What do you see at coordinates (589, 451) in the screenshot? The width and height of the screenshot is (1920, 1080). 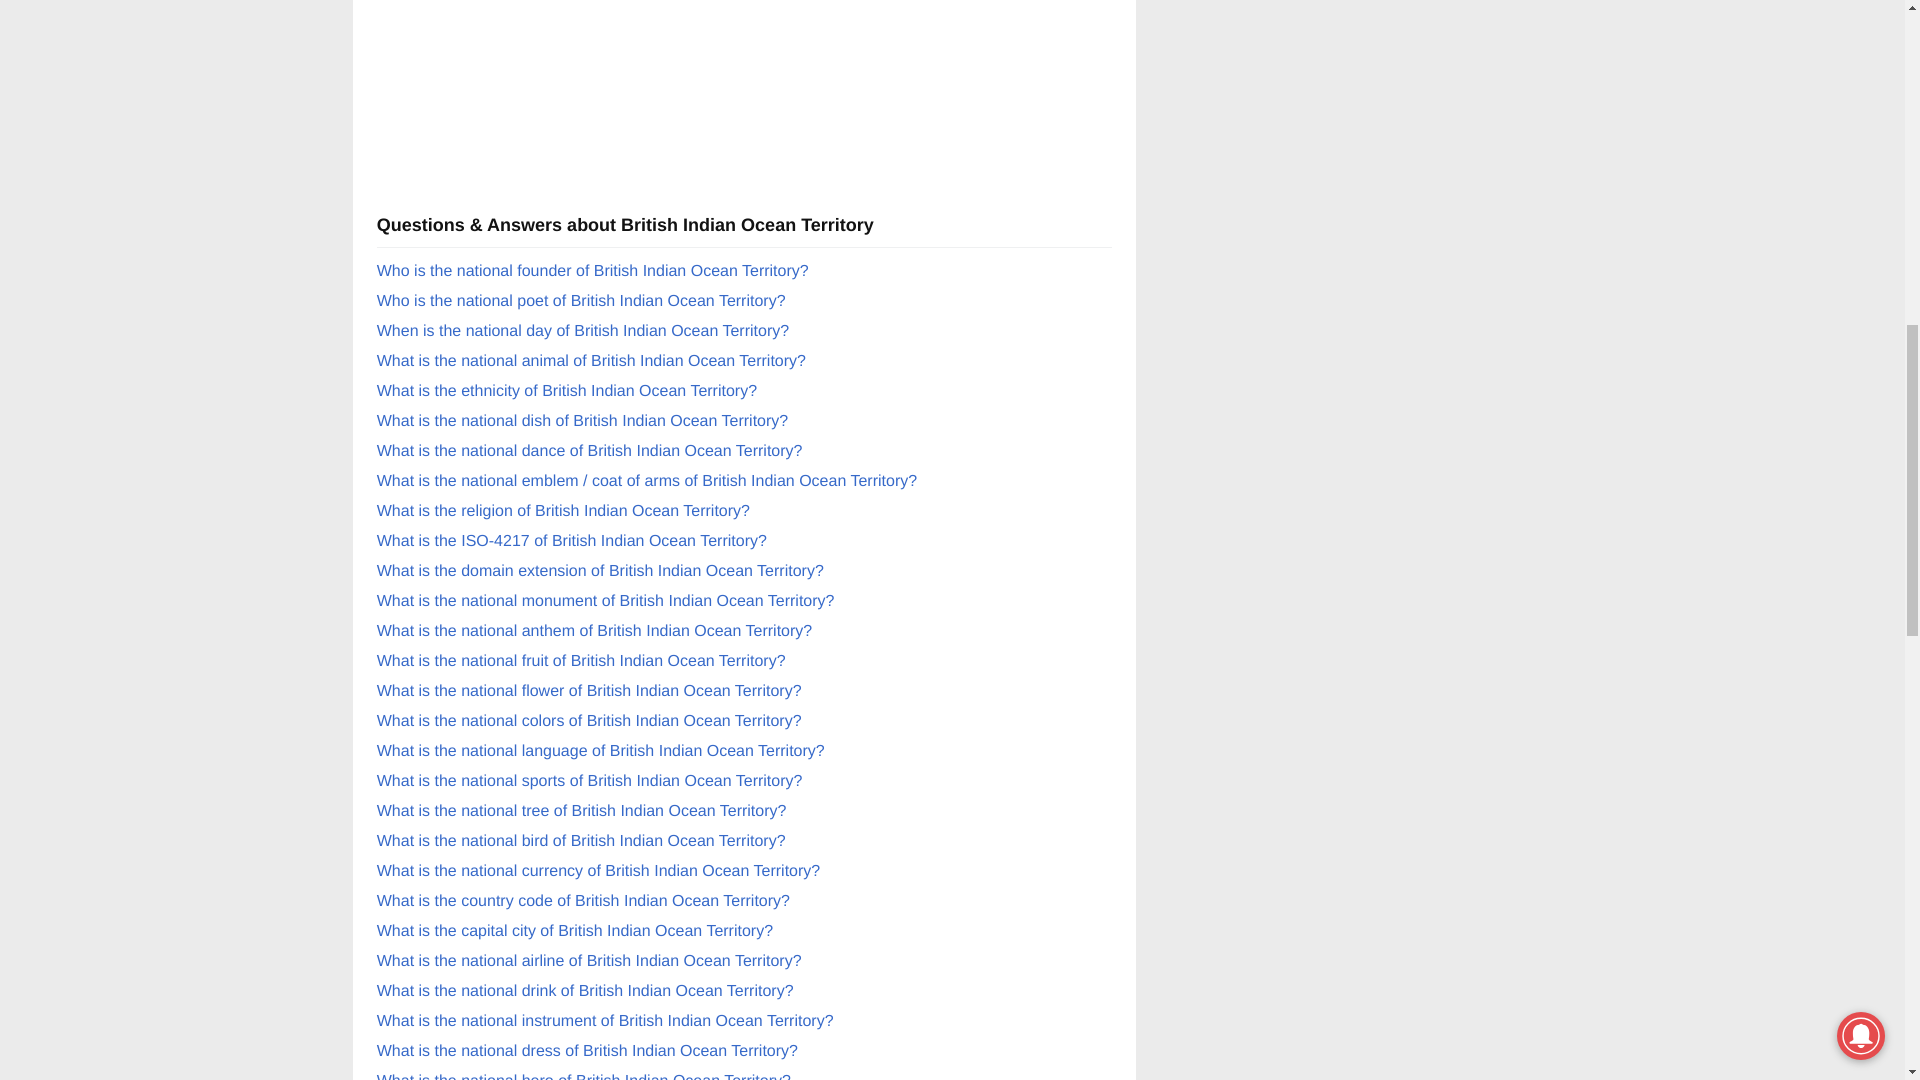 I see `National dance of British Indian Ocean Territory` at bounding box center [589, 451].